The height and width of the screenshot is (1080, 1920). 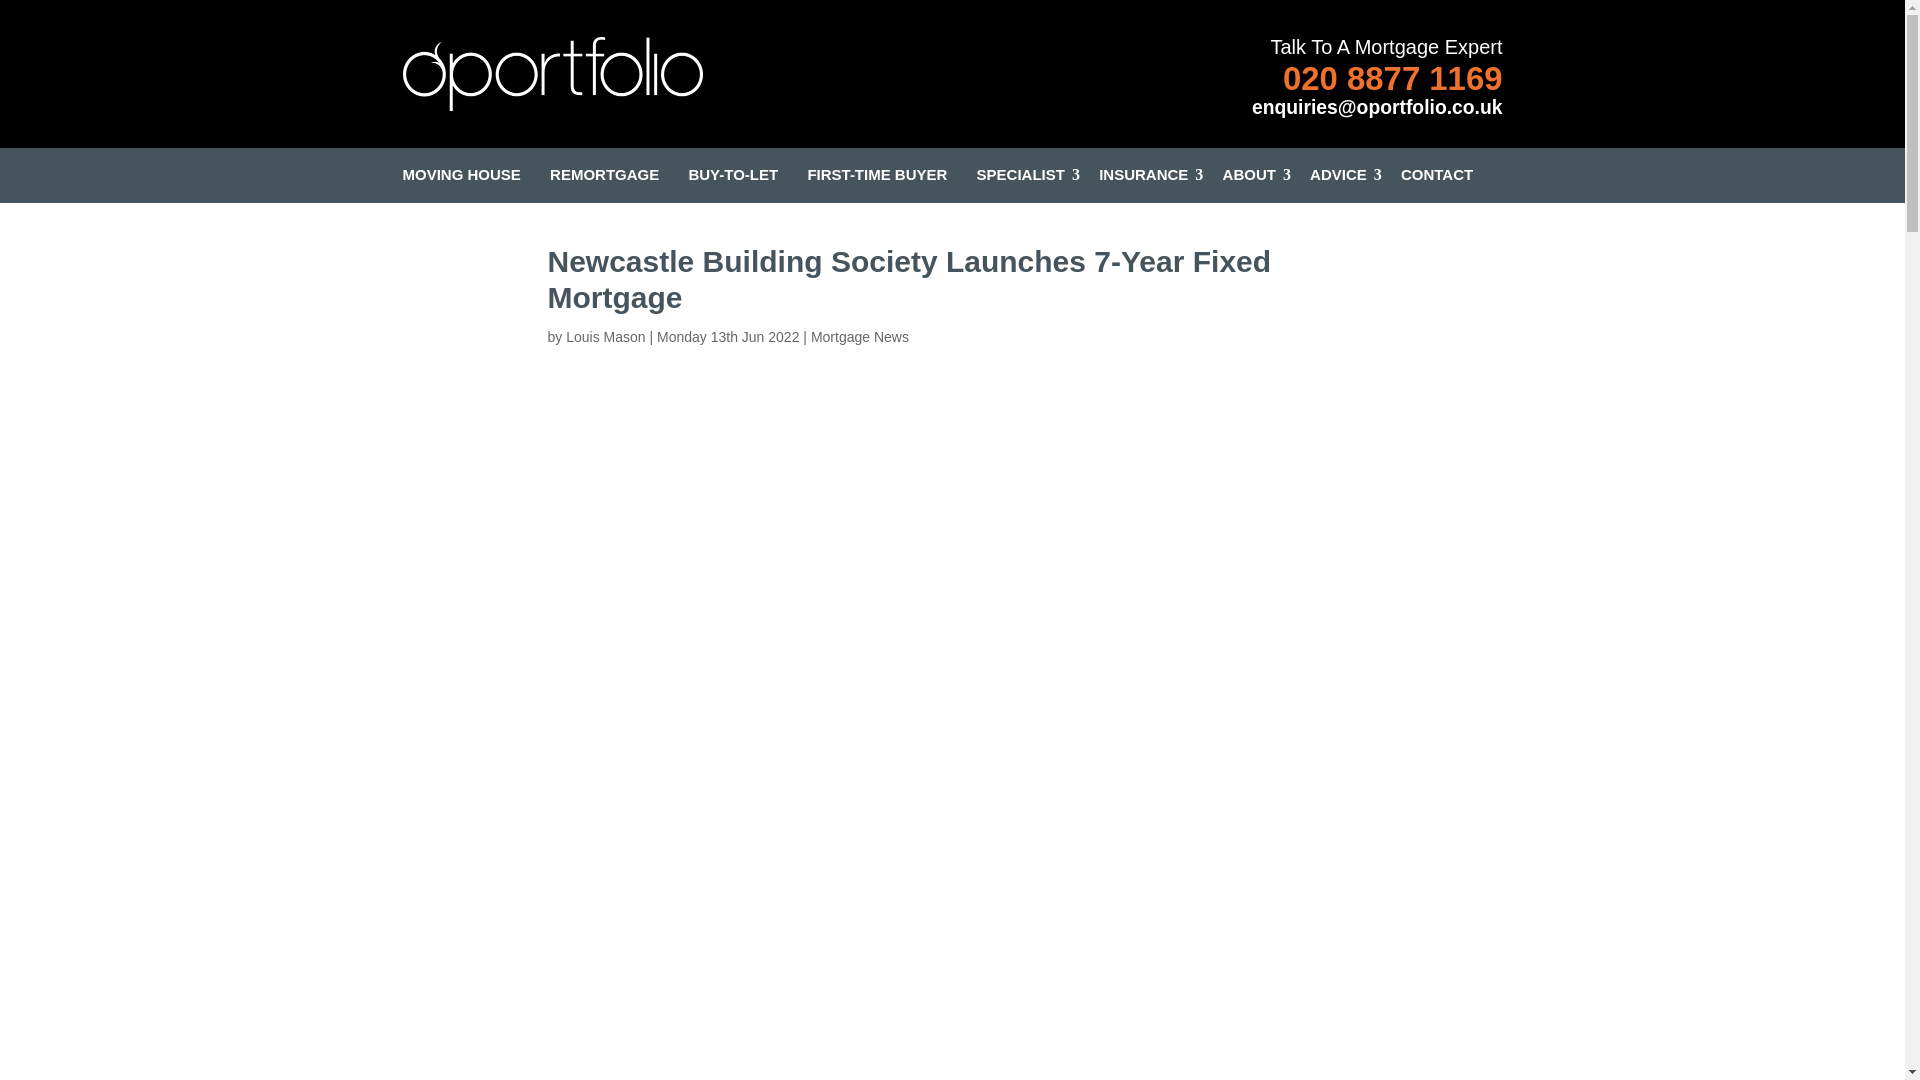 What do you see at coordinates (1250, 168) in the screenshot?
I see `ABOUT` at bounding box center [1250, 168].